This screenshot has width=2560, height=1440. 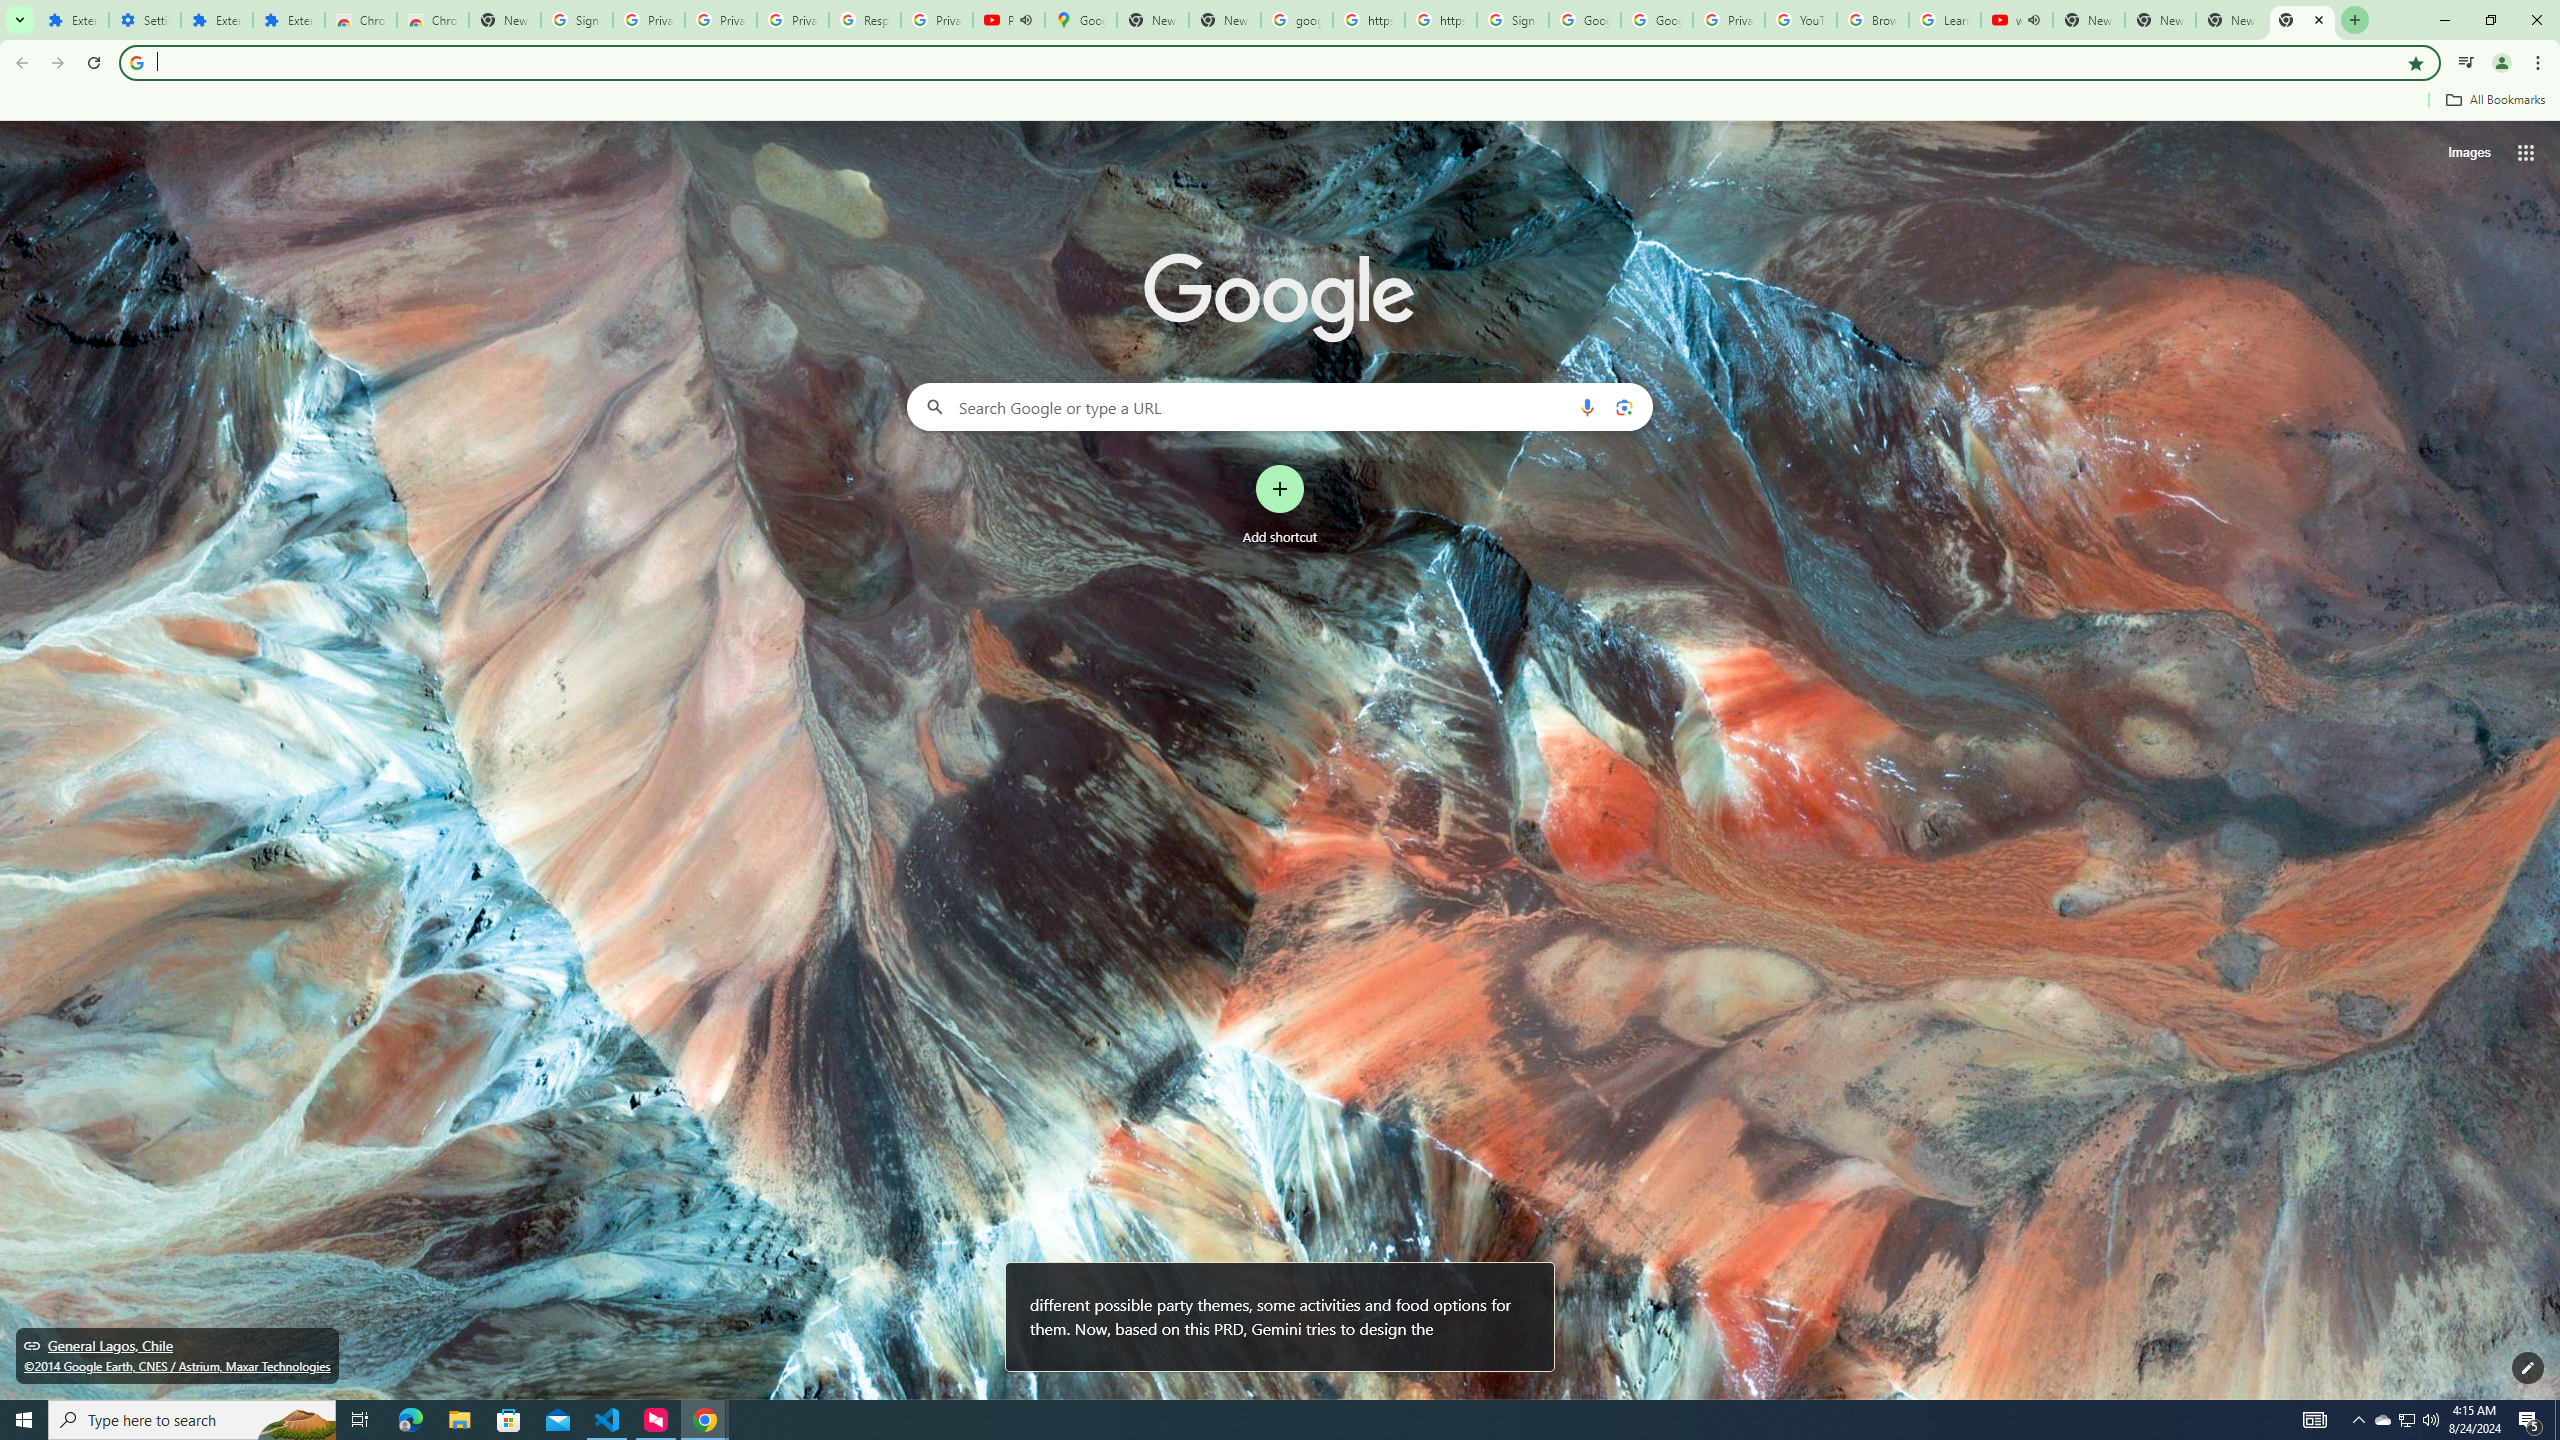 I want to click on Extensions, so click(x=288, y=20).